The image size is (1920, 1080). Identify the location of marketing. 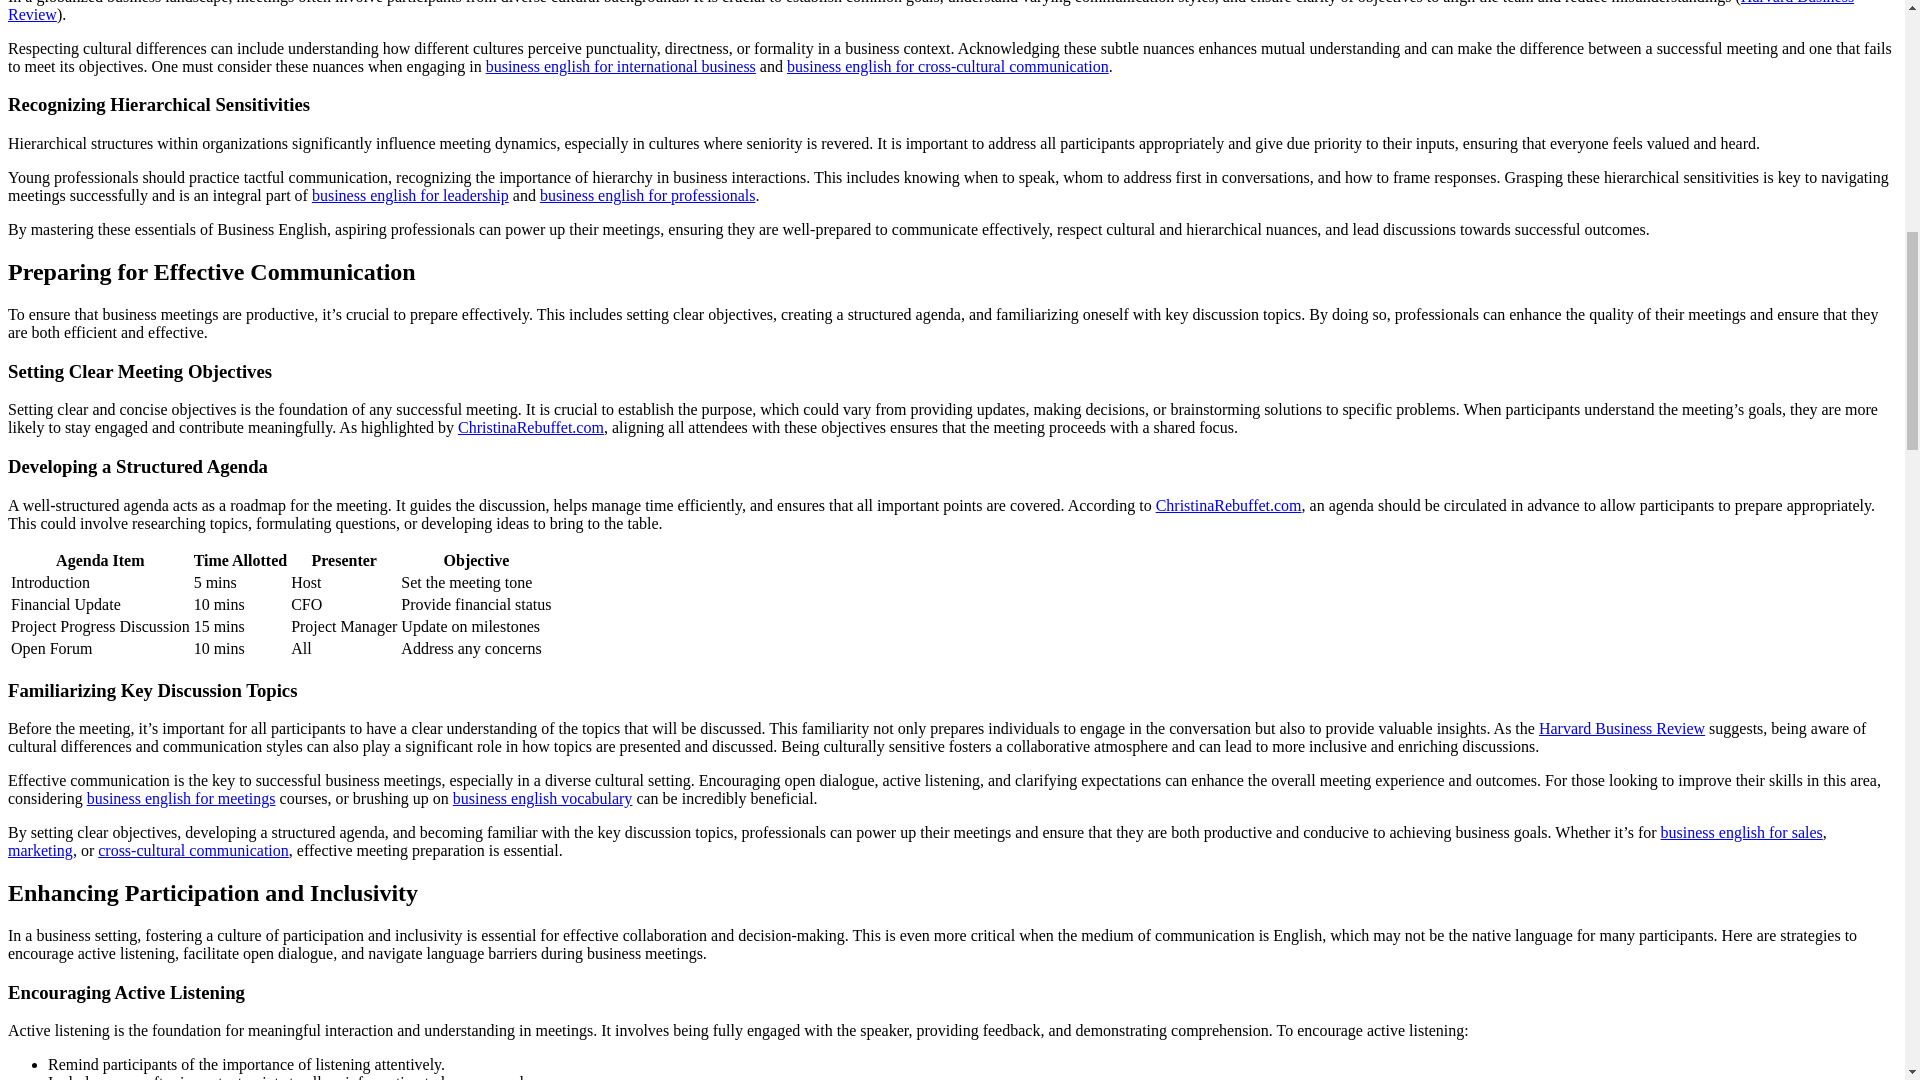
(40, 850).